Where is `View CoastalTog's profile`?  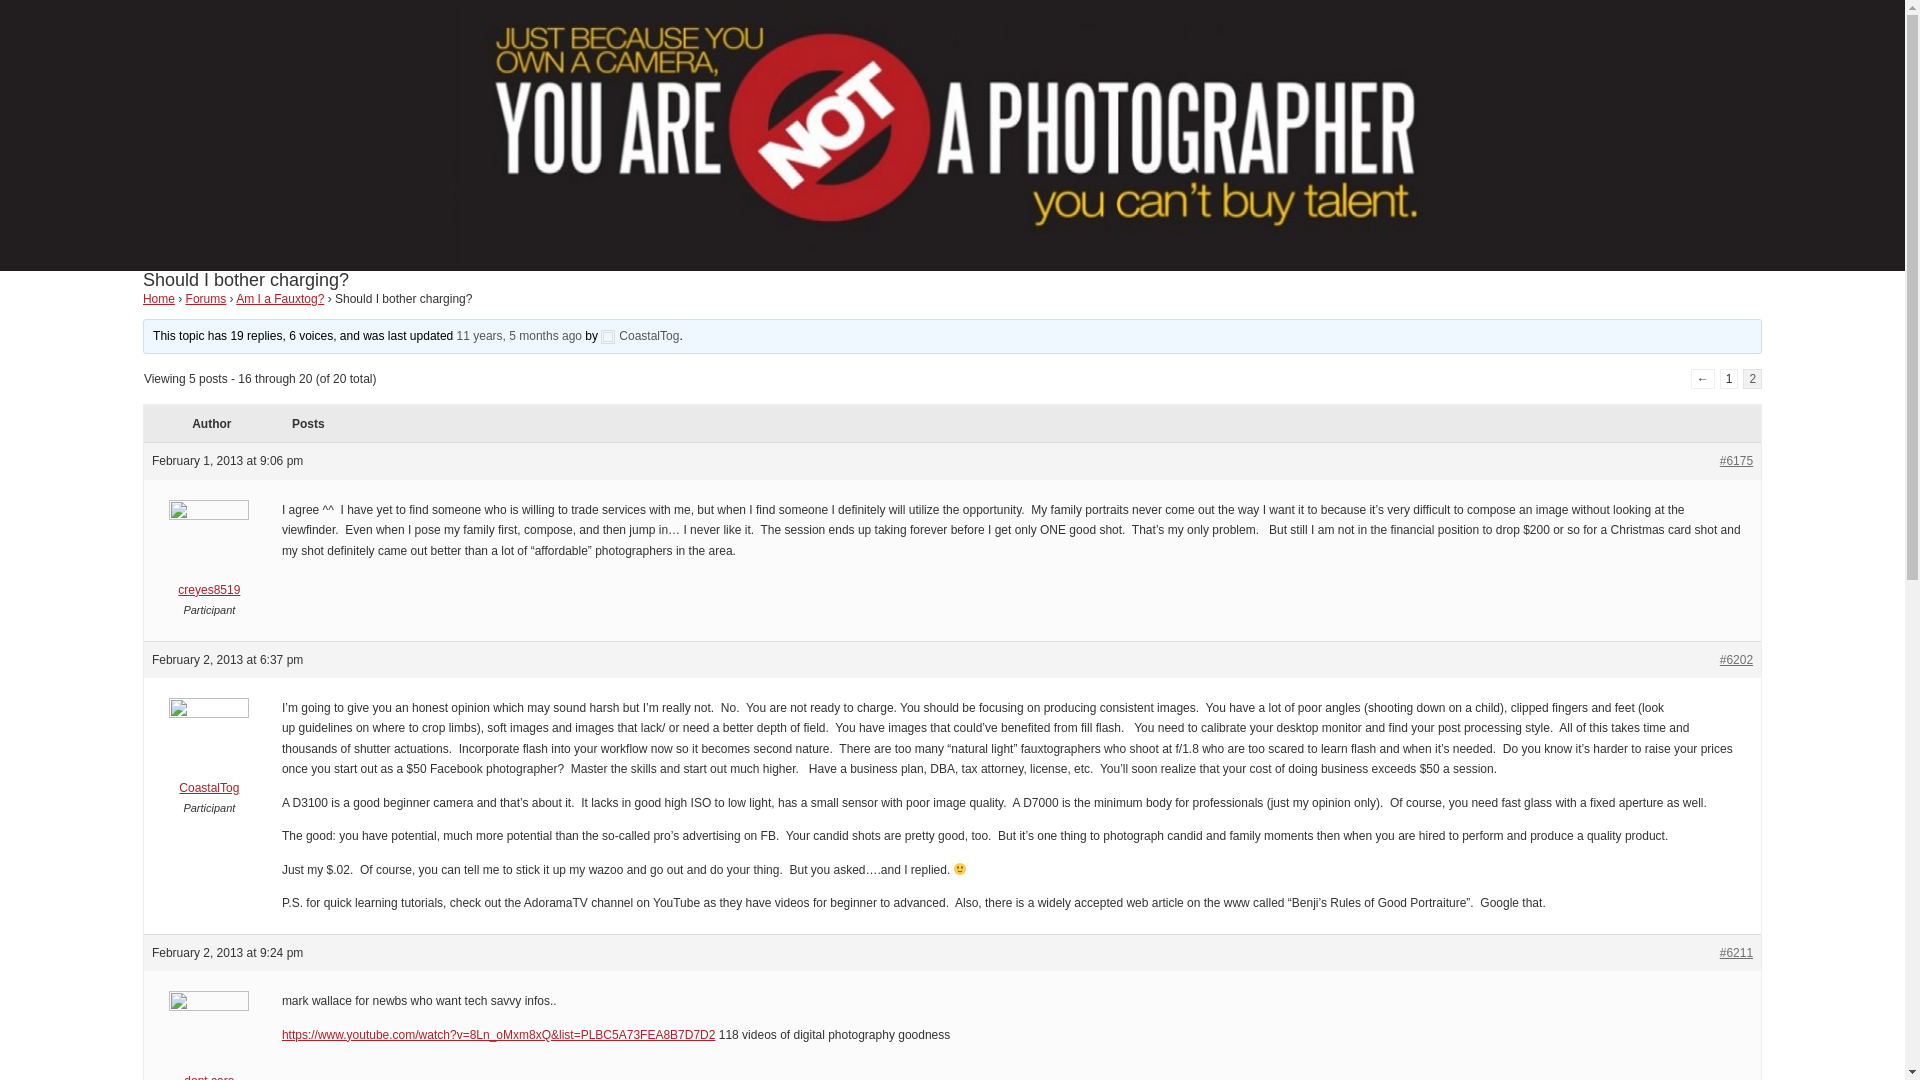 View CoastalTog's profile is located at coordinates (208, 752).